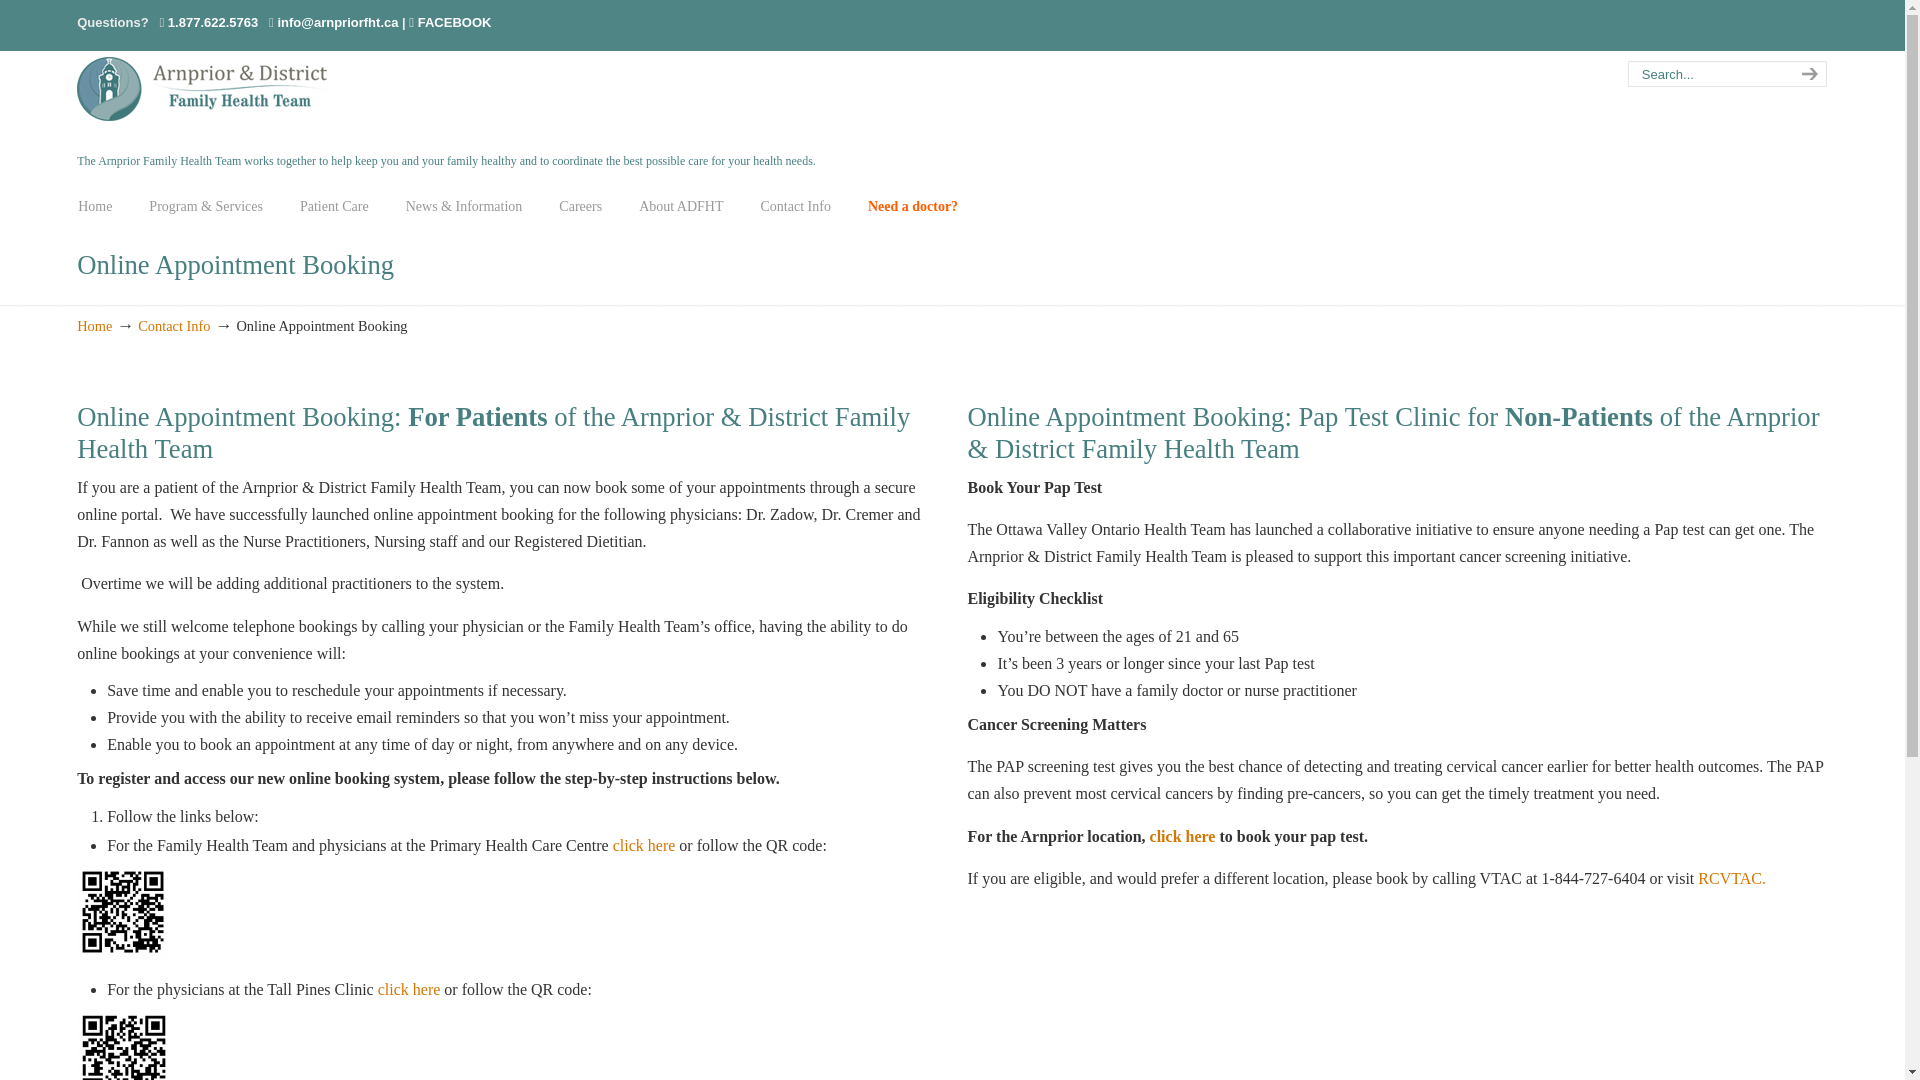  What do you see at coordinates (580, 206) in the screenshot?
I see `Careers` at bounding box center [580, 206].